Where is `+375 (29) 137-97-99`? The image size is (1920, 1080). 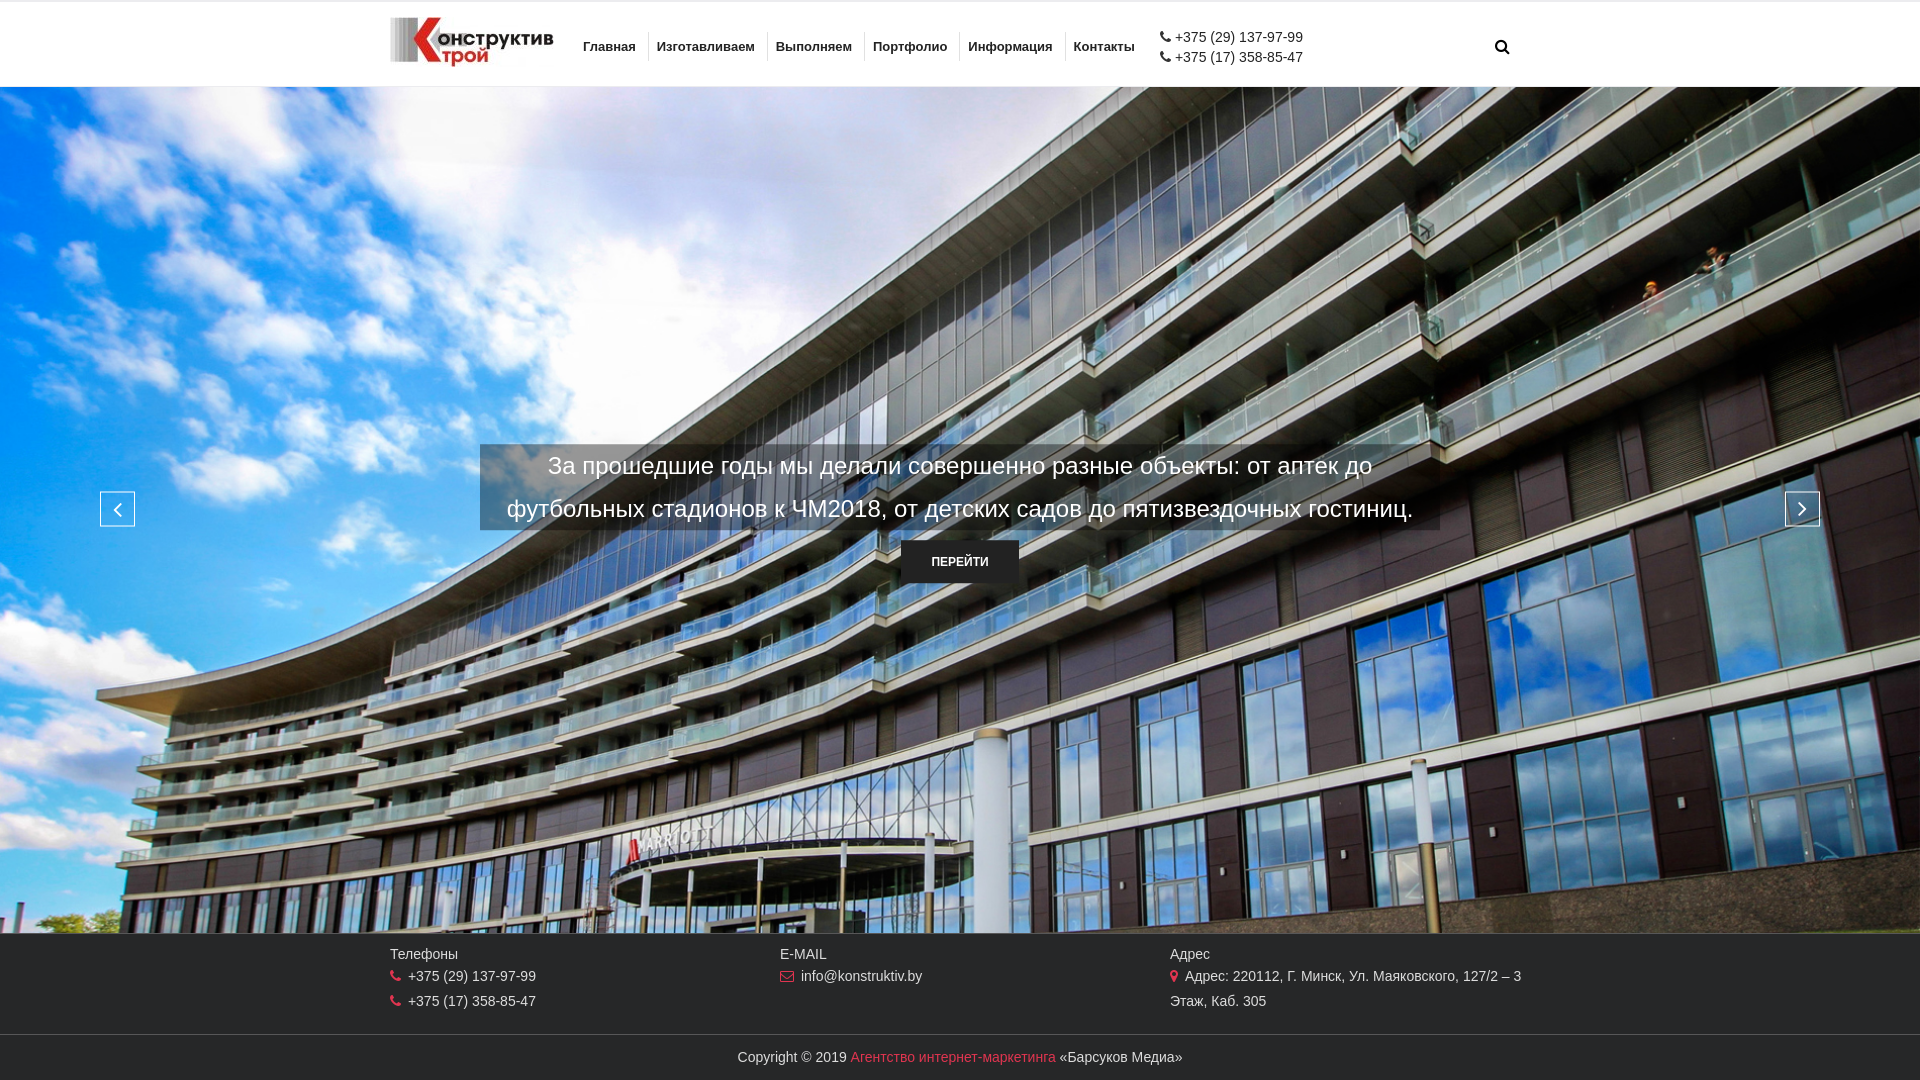
+375 (29) 137-97-99 is located at coordinates (472, 976).